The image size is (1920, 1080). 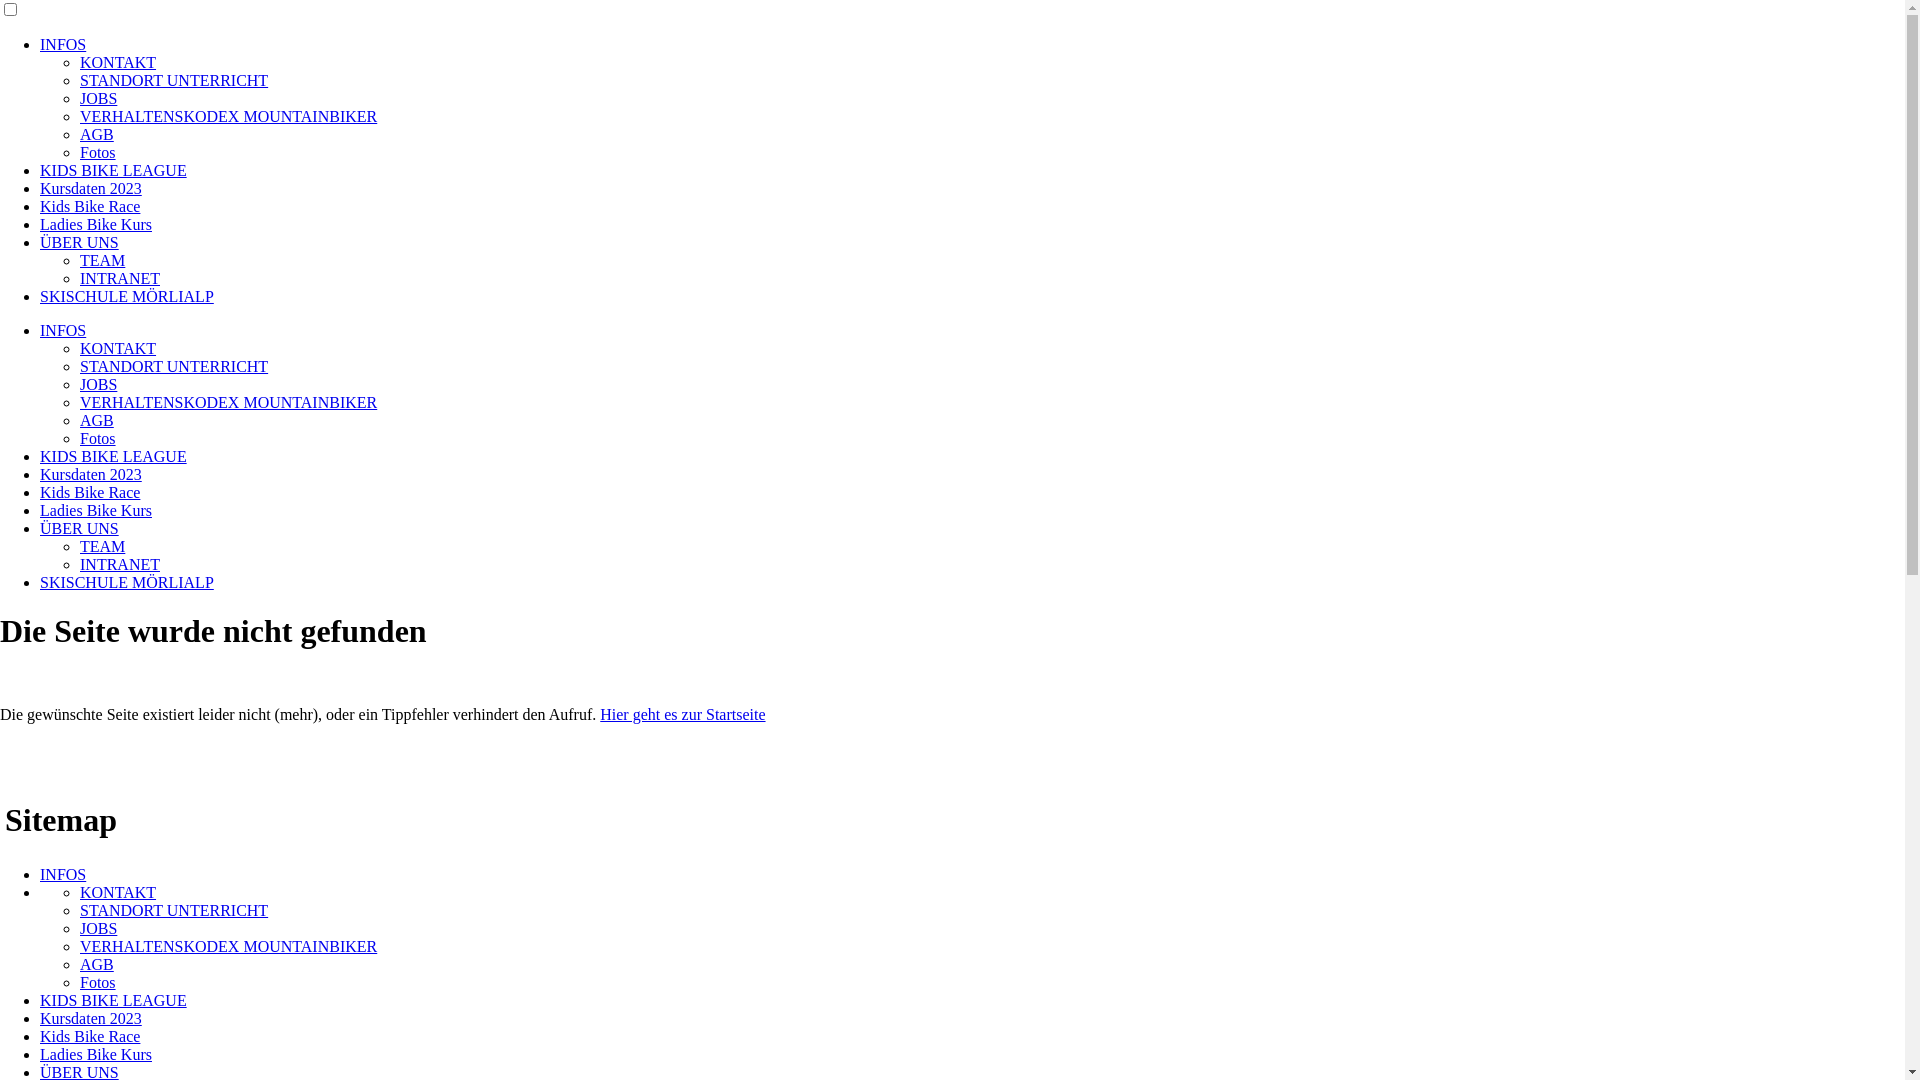 What do you see at coordinates (98, 438) in the screenshot?
I see `Fotos` at bounding box center [98, 438].